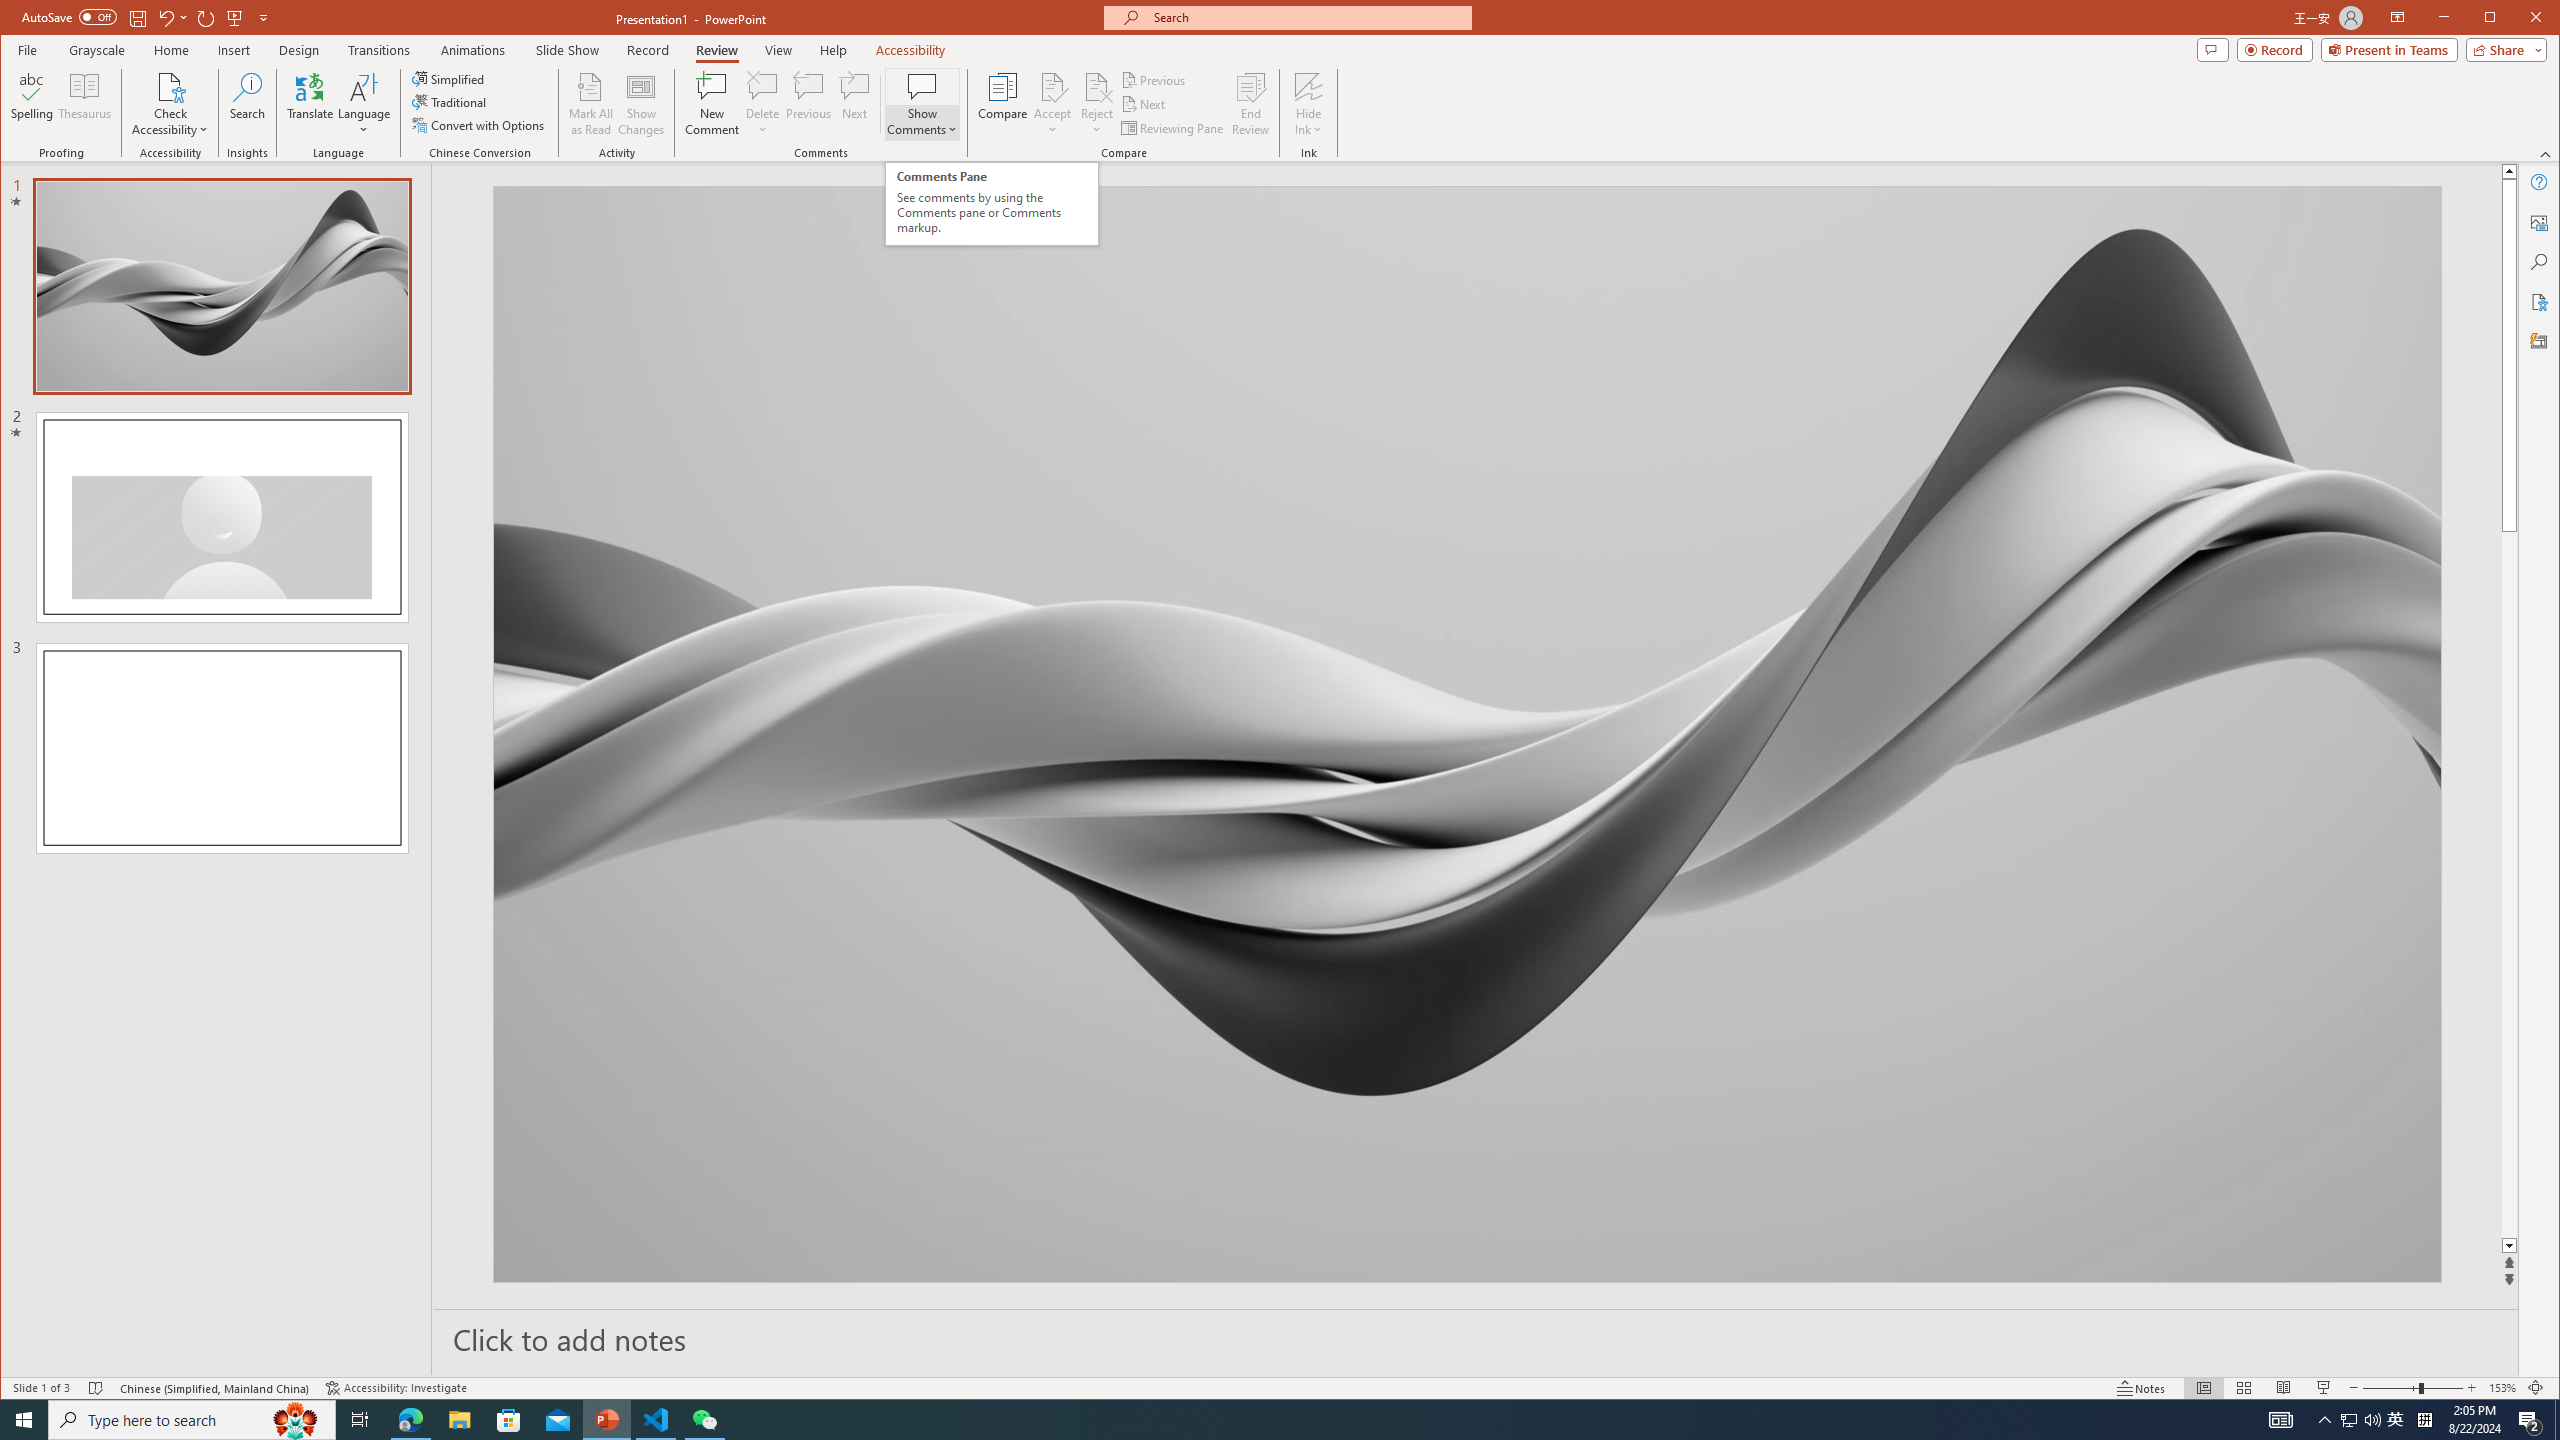 The image size is (2560, 1440). What do you see at coordinates (33, 104) in the screenshot?
I see `Spelling...` at bounding box center [33, 104].